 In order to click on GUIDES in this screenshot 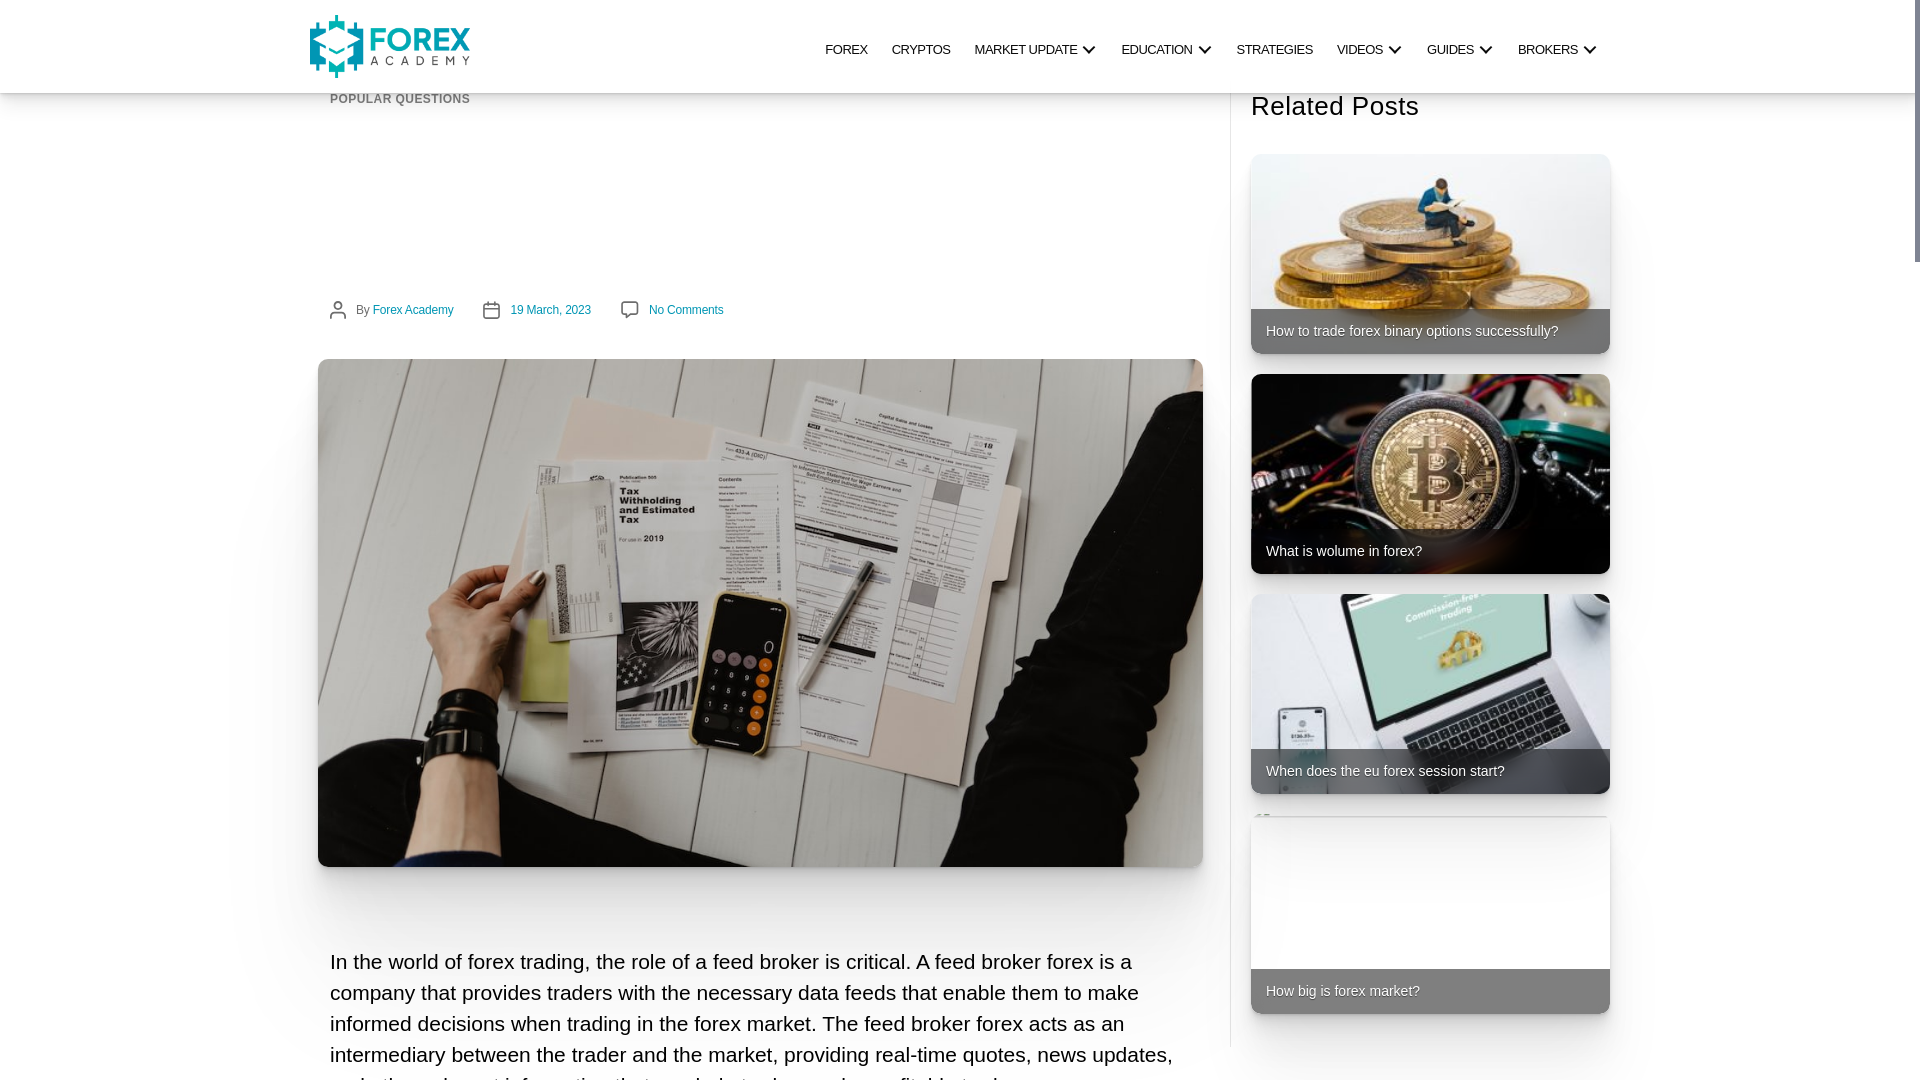, I will do `click(1460, 46)`.